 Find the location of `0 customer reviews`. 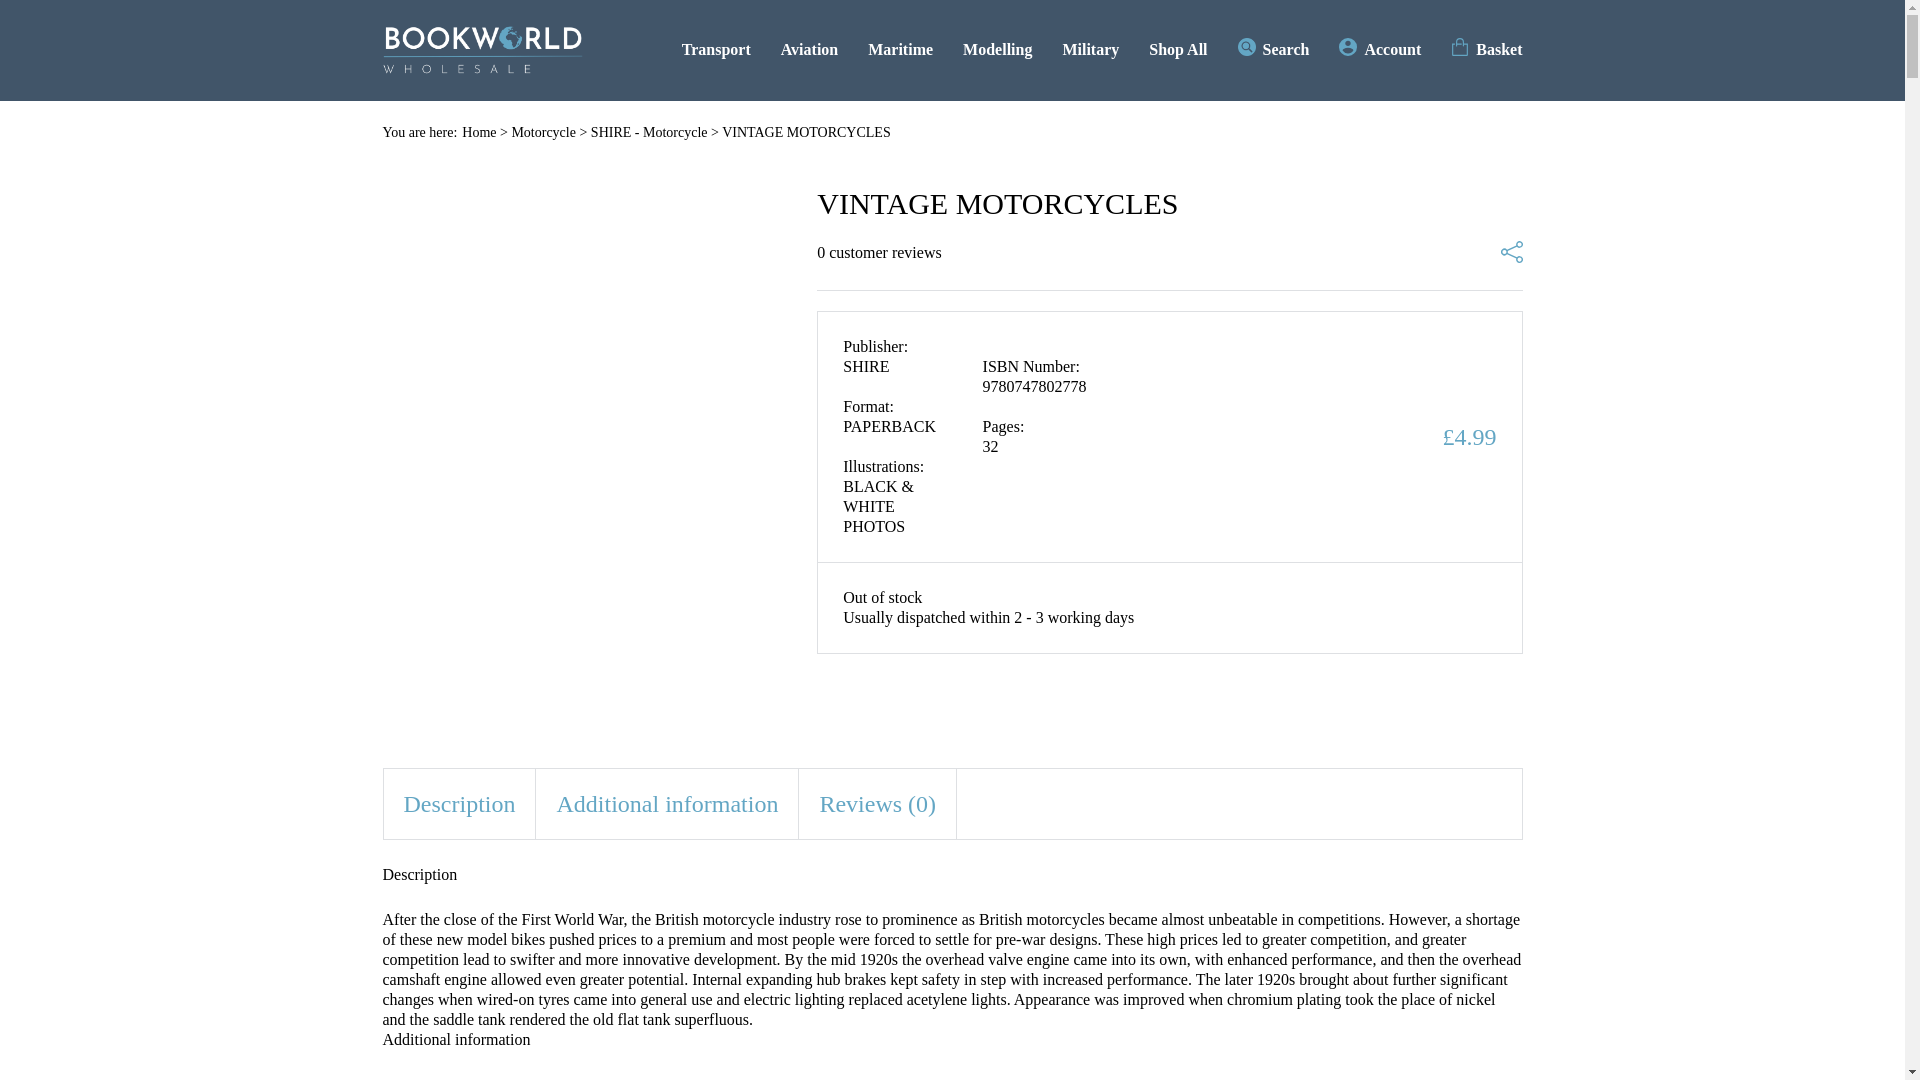

0 customer reviews is located at coordinates (878, 253).